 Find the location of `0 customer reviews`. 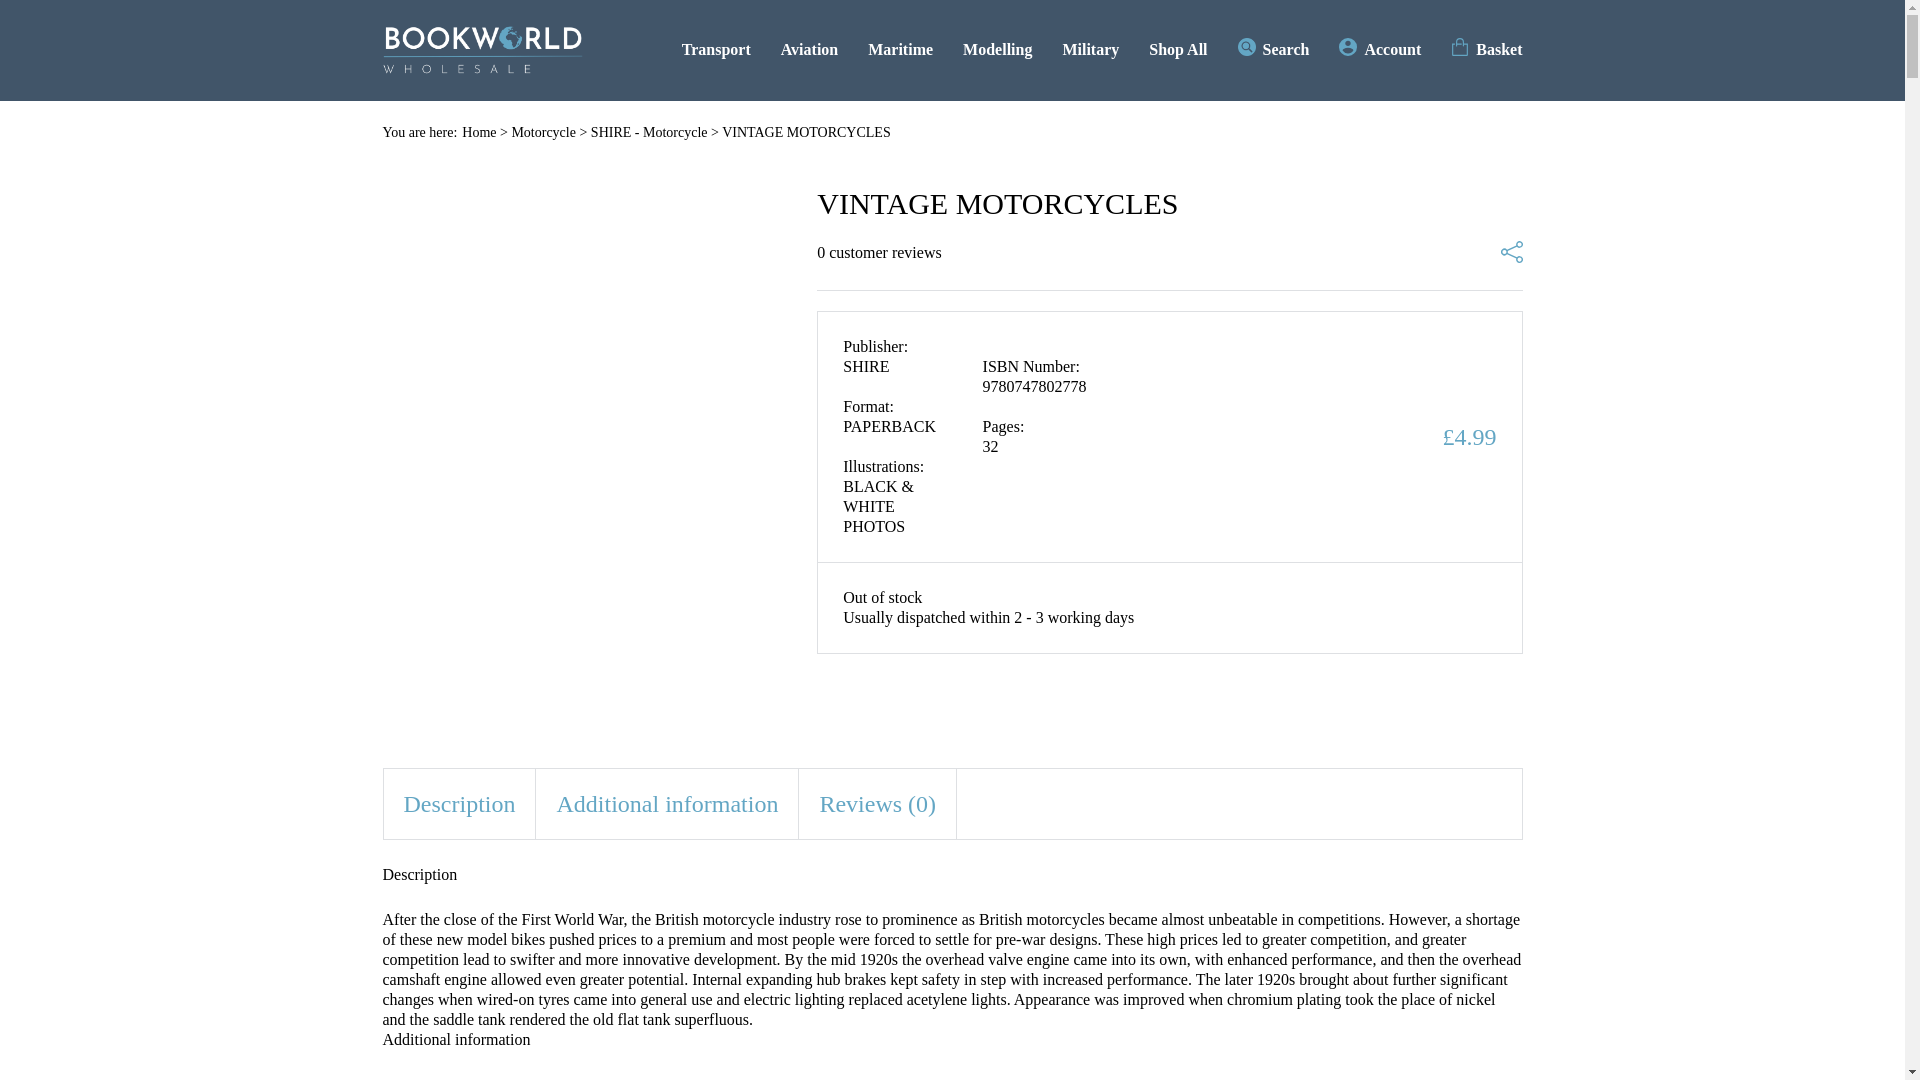

0 customer reviews is located at coordinates (878, 253).